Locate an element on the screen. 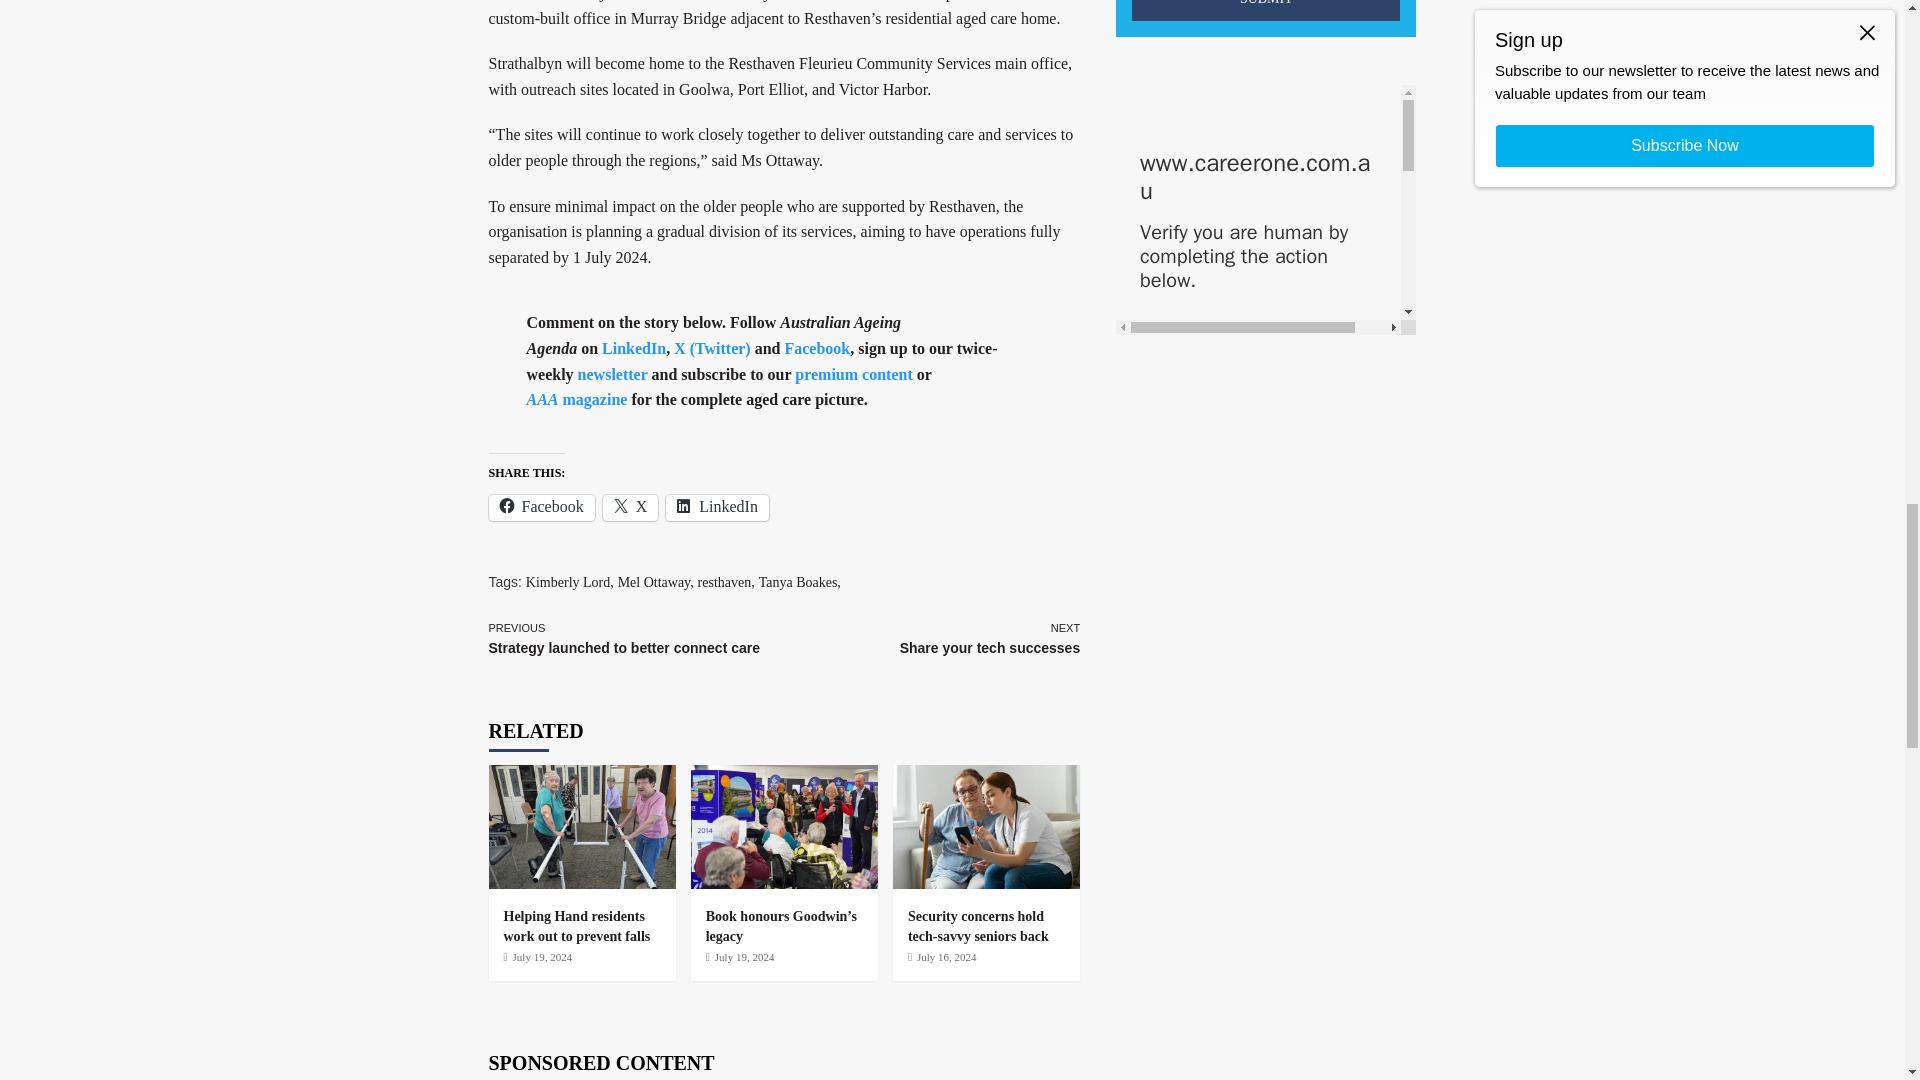 Image resolution: width=1920 pixels, height=1080 pixels. resthaven, is located at coordinates (1266, 324).